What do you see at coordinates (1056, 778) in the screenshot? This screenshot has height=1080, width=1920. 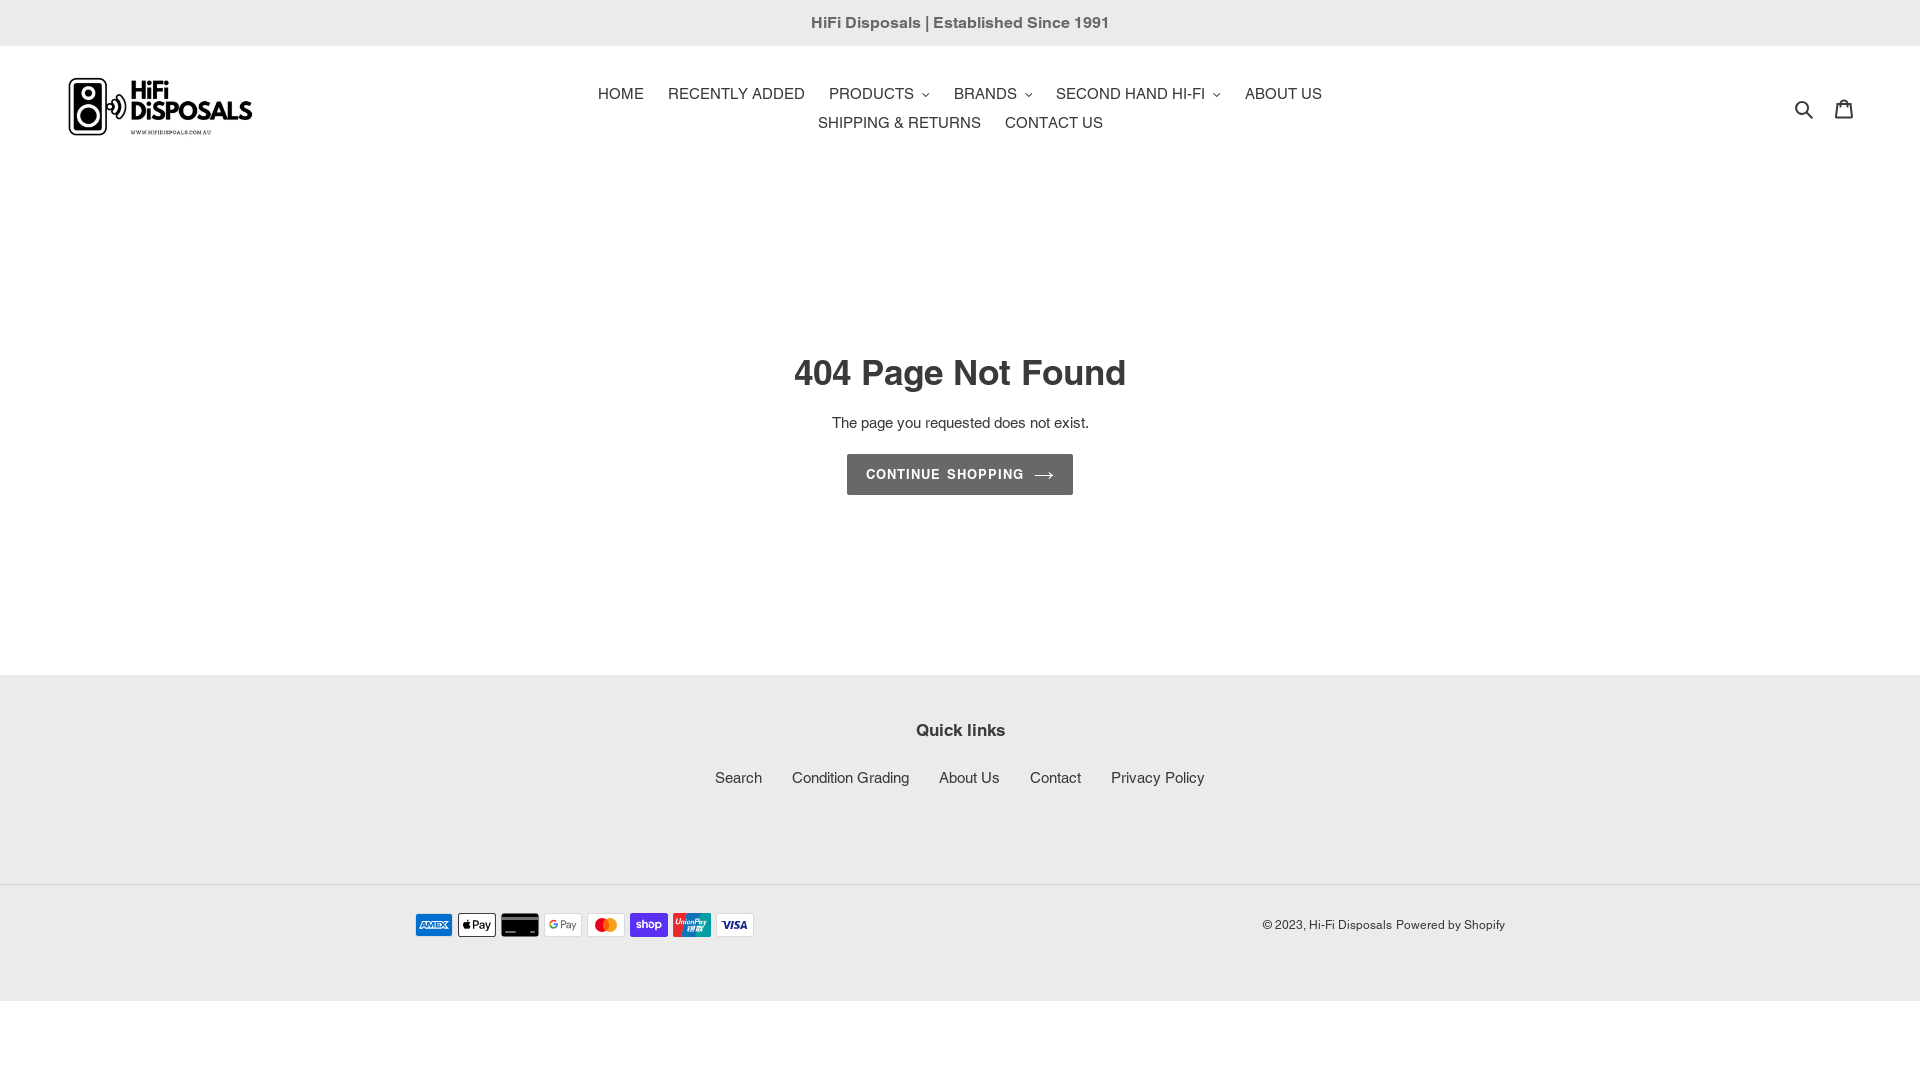 I see `Contact` at bounding box center [1056, 778].